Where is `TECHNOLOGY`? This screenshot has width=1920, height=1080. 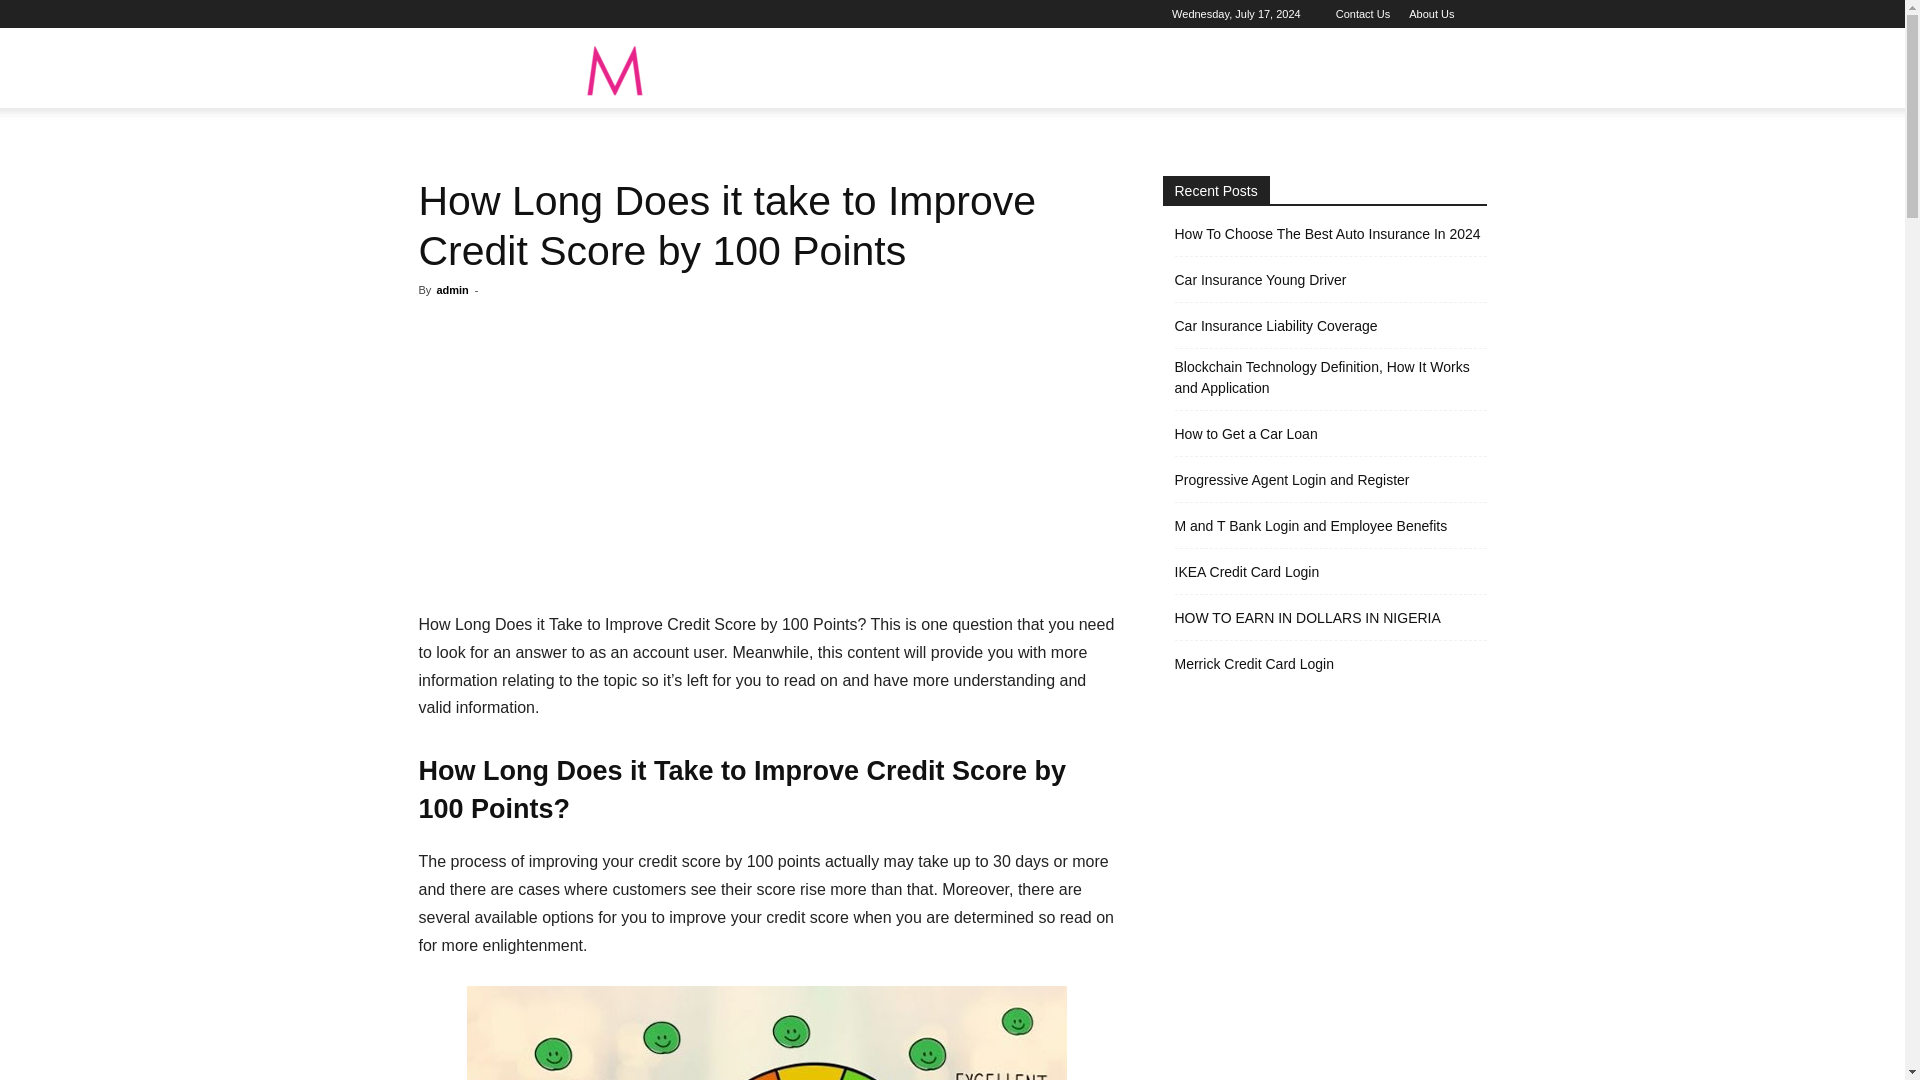
TECHNOLOGY is located at coordinates (1194, 68).